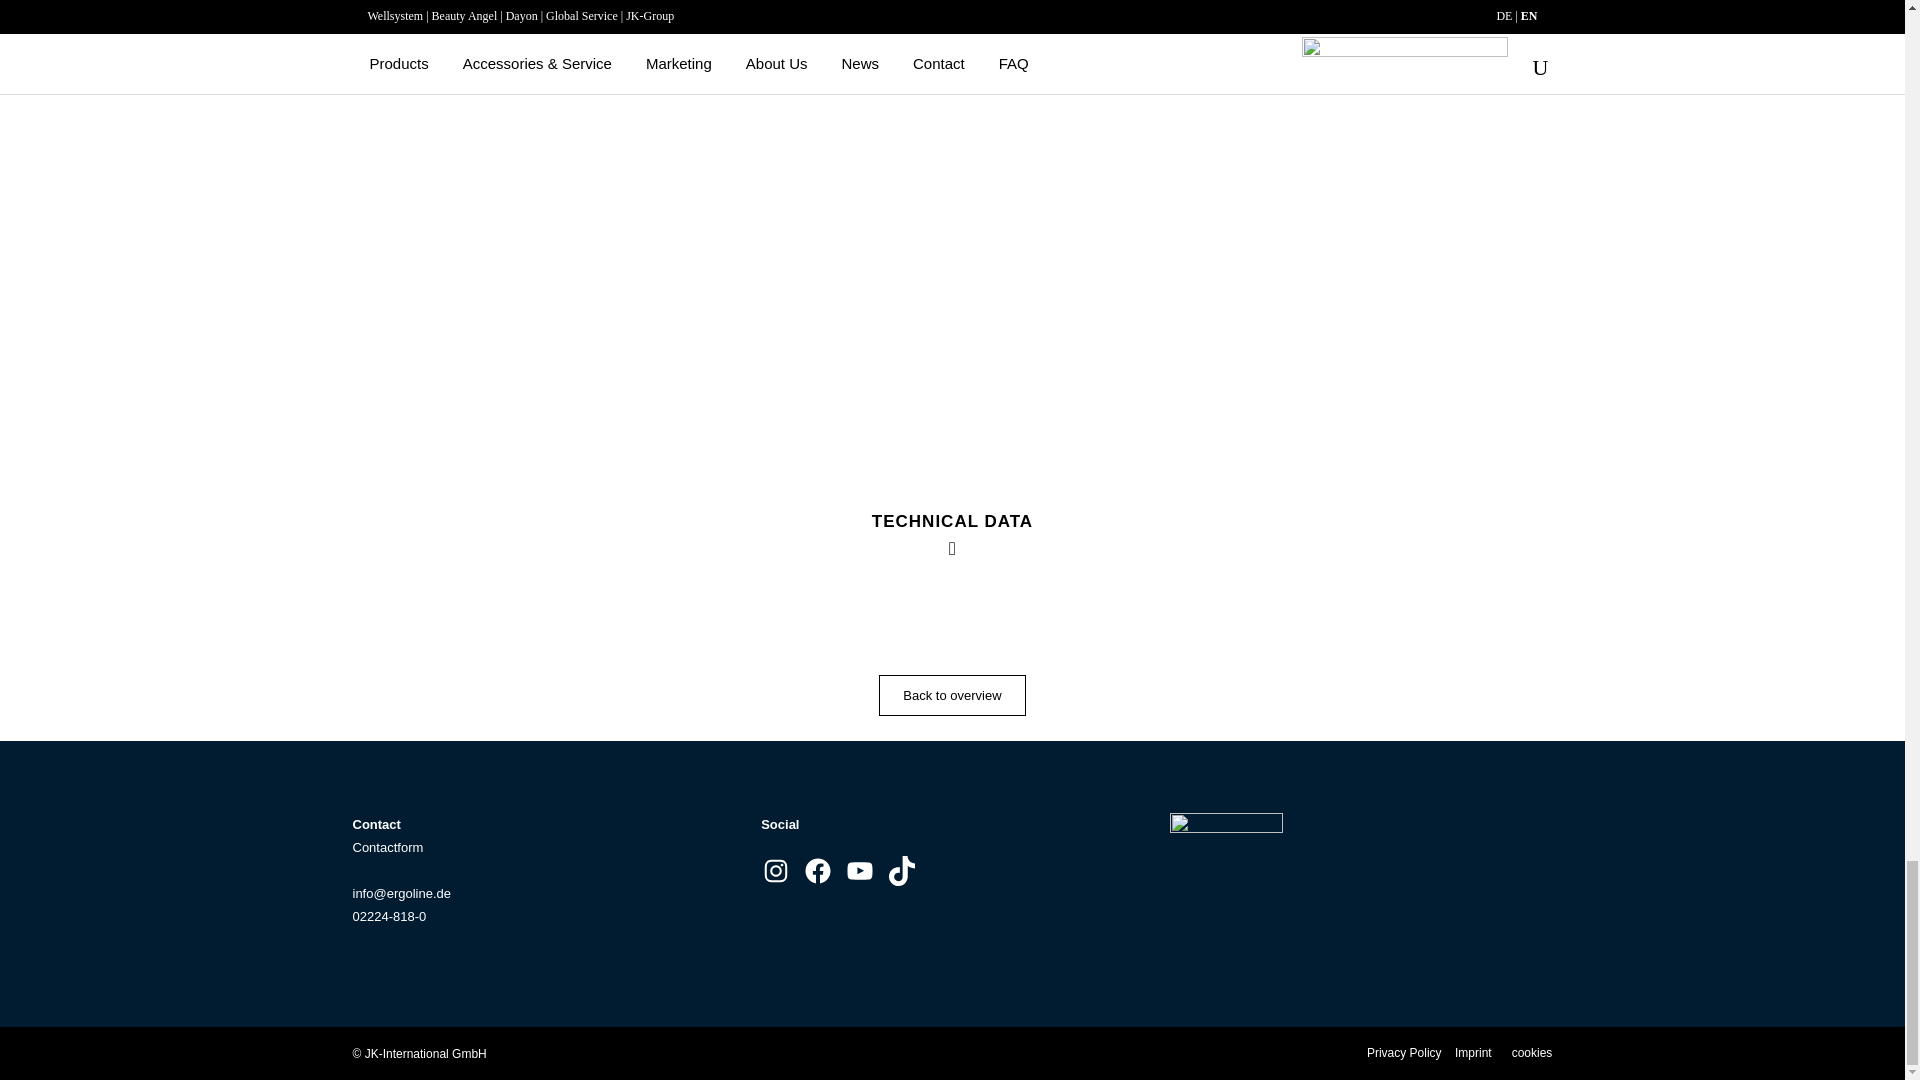 This screenshot has height=1080, width=1920. I want to click on Back to overview, so click(952, 696).